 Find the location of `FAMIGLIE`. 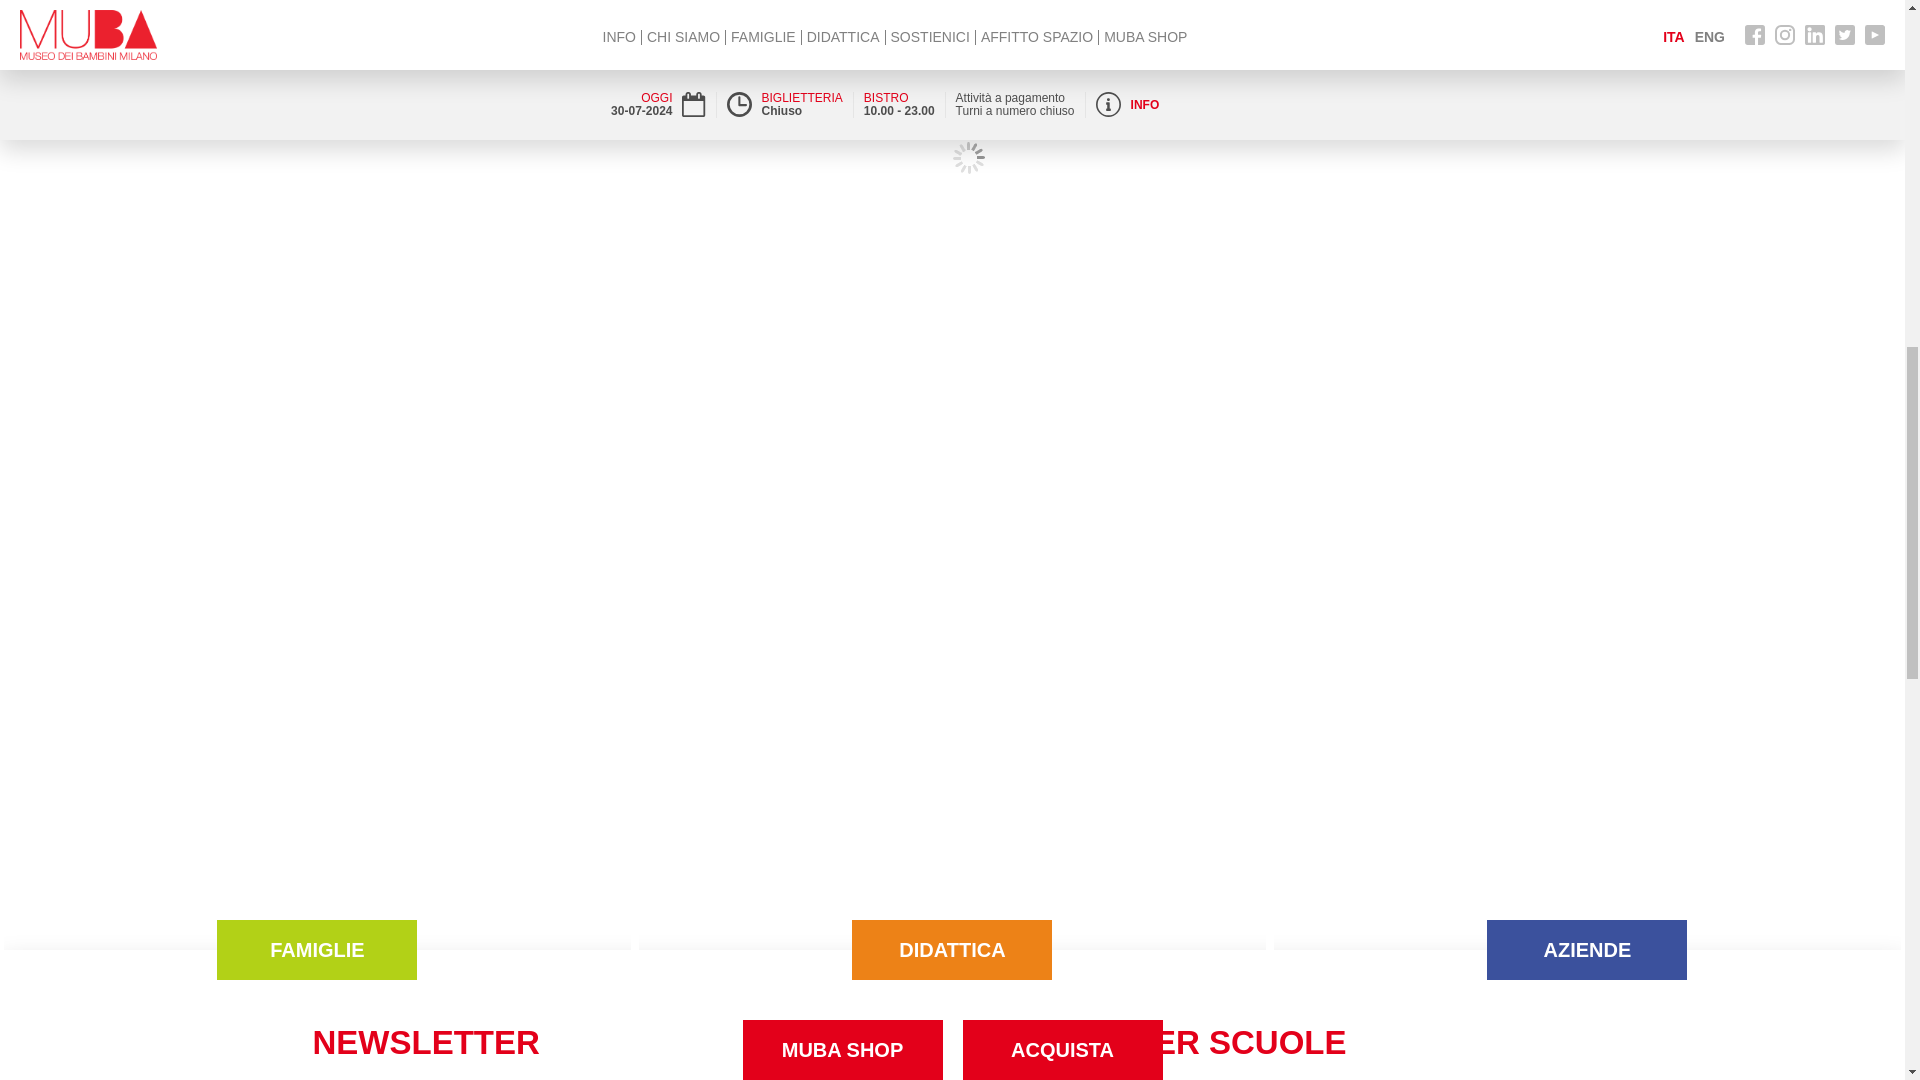

FAMIGLIE is located at coordinates (316, 950).